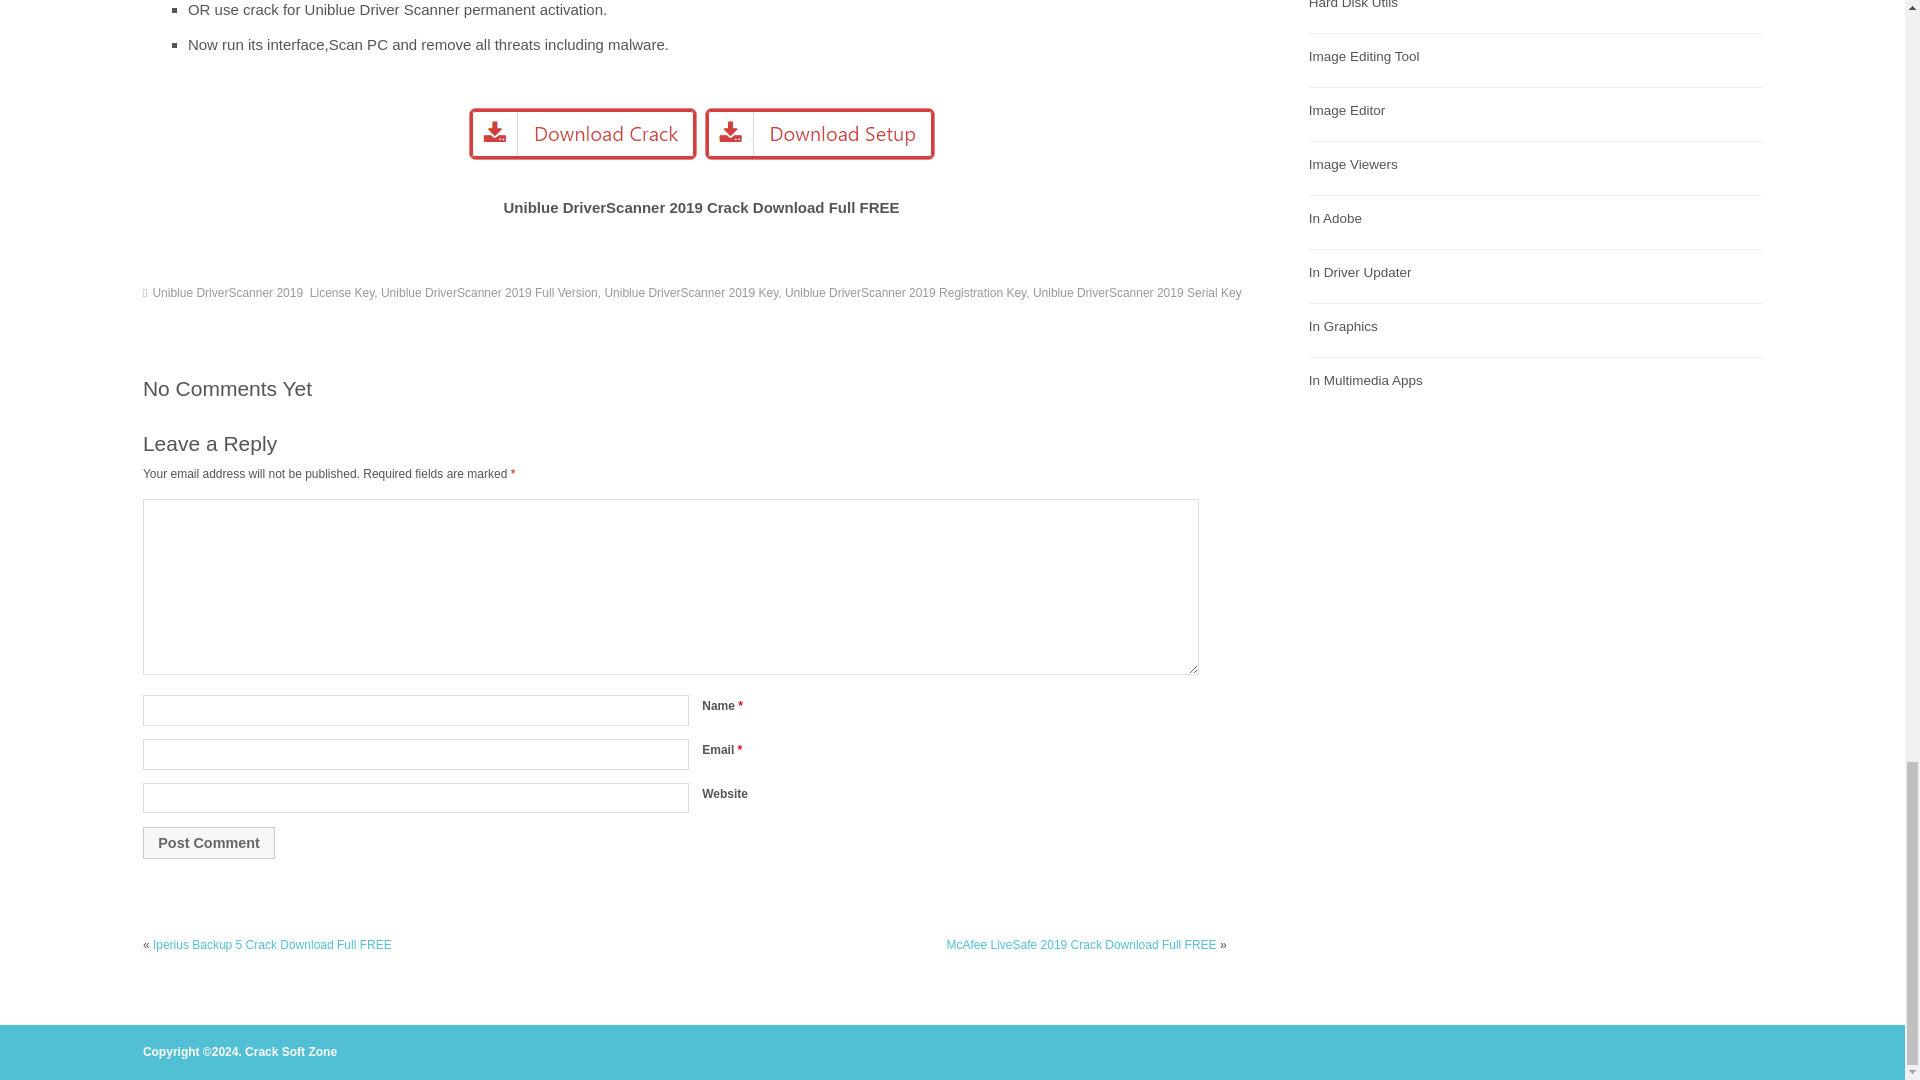 The width and height of the screenshot is (1920, 1080). What do you see at coordinates (488, 293) in the screenshot?
I see `Uniblue DriverScanner 2019 Full Version` at bounding box center [488, 293].